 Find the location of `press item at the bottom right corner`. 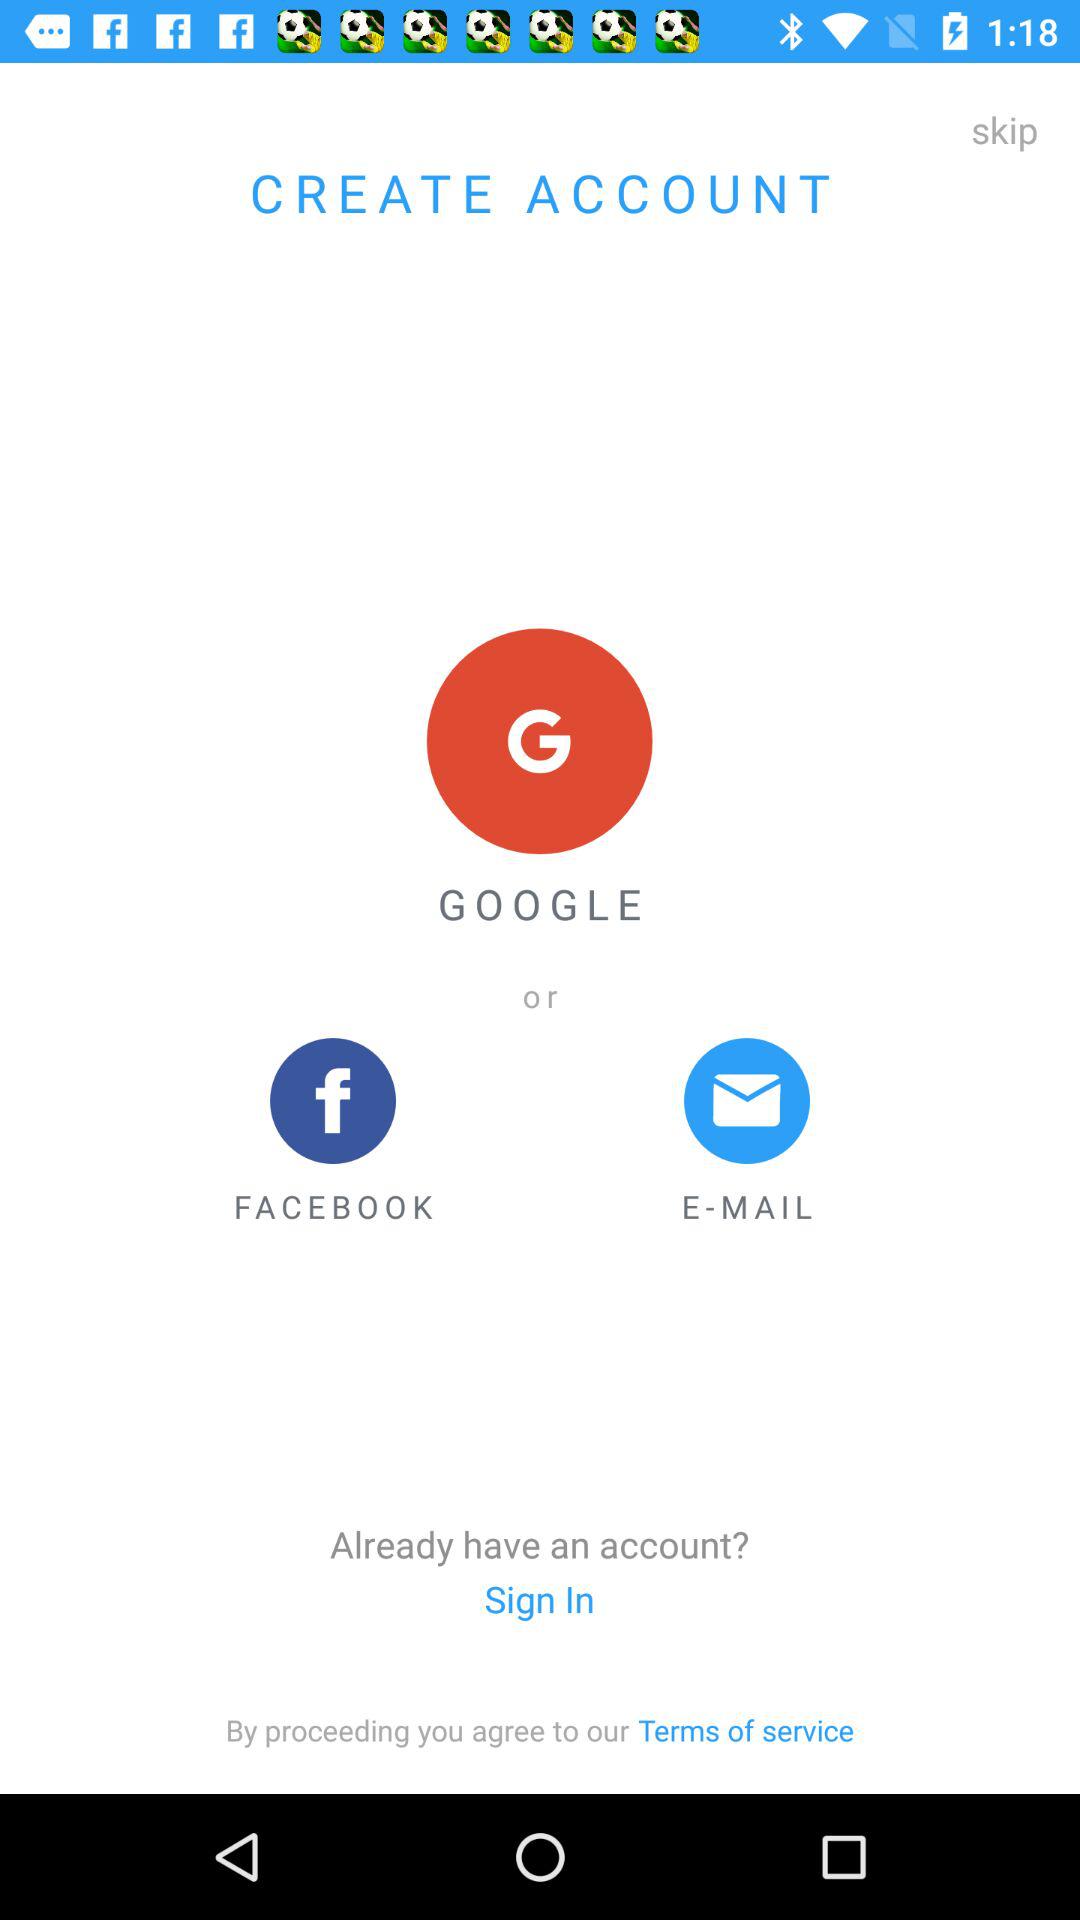

press item at the bottom right corner is located at coordinates (746, 1730).